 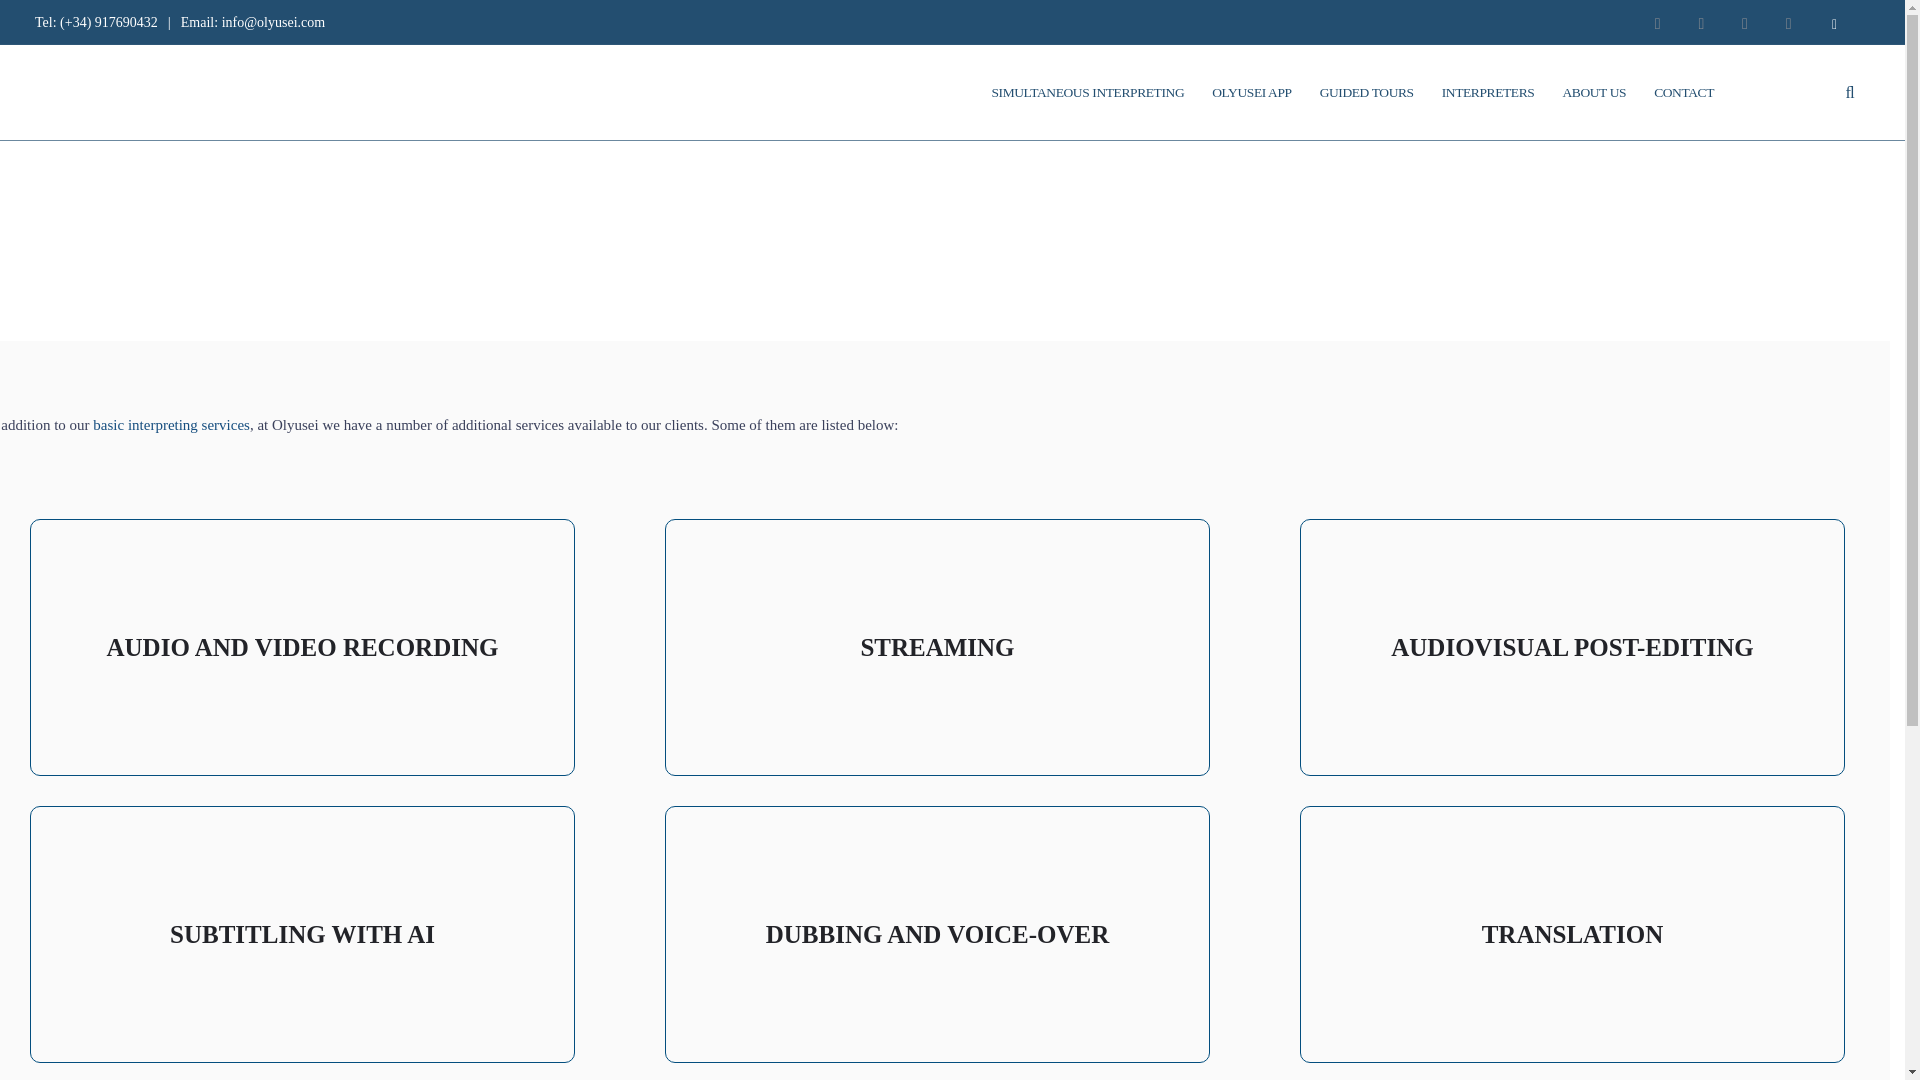 I want to click on GUIDED TOURS, so click(x=1366, y=91).